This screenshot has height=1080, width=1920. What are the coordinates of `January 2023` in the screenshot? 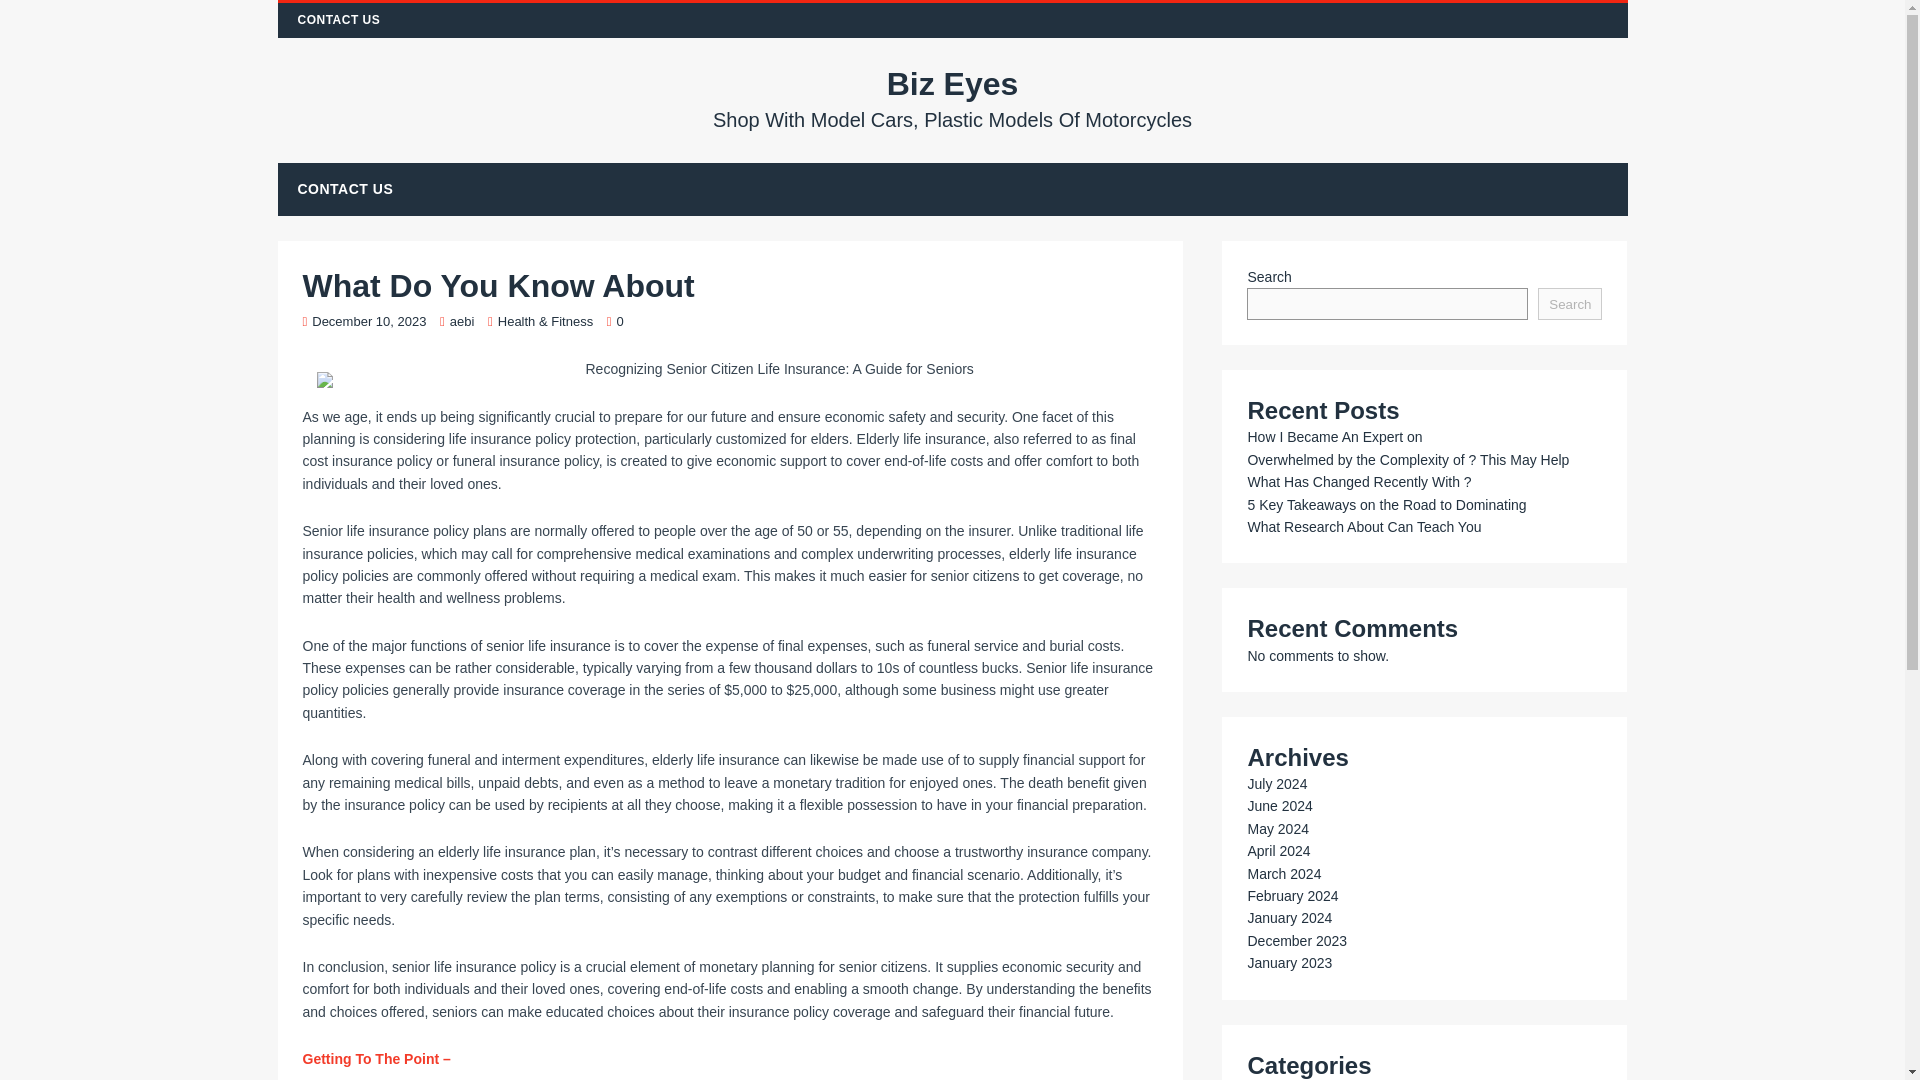 It's located at (1289, 962).